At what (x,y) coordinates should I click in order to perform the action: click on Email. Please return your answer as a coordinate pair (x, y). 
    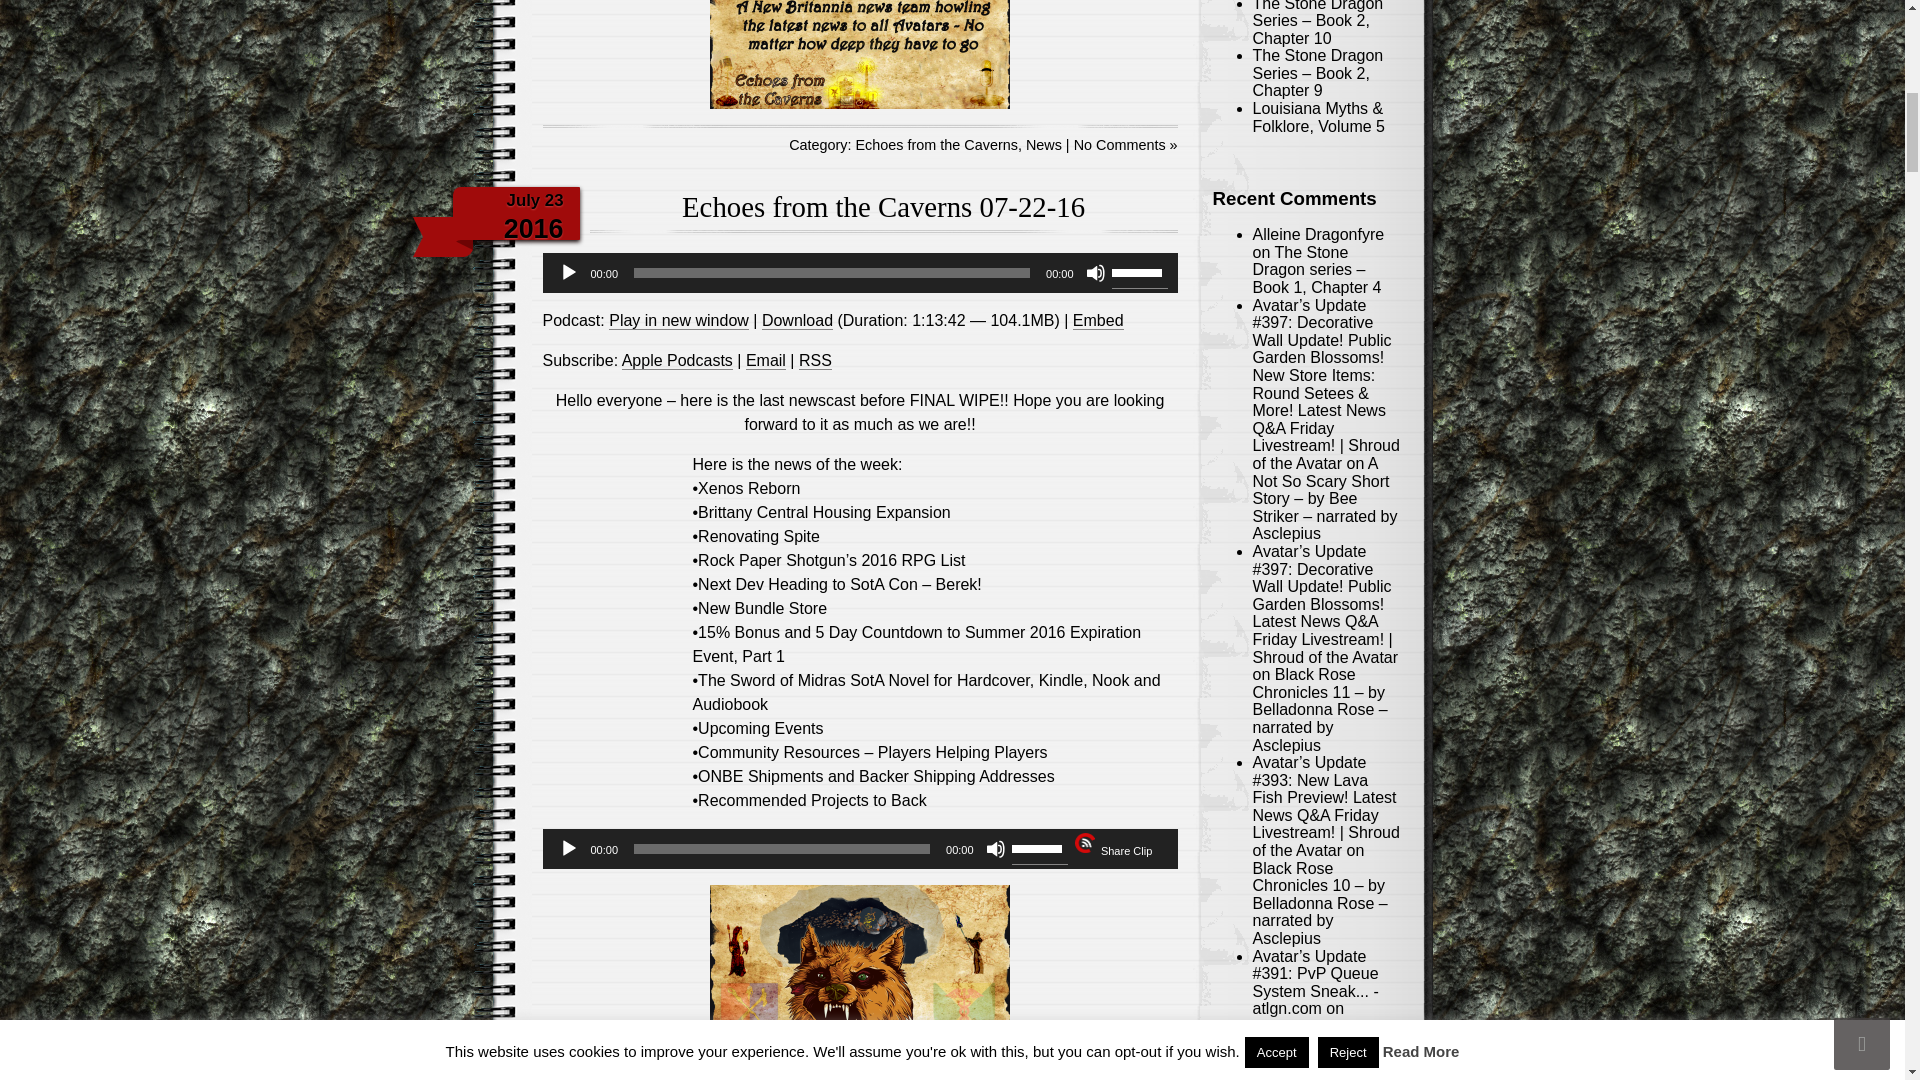
    Looking at the image, I should click on (766, 361).